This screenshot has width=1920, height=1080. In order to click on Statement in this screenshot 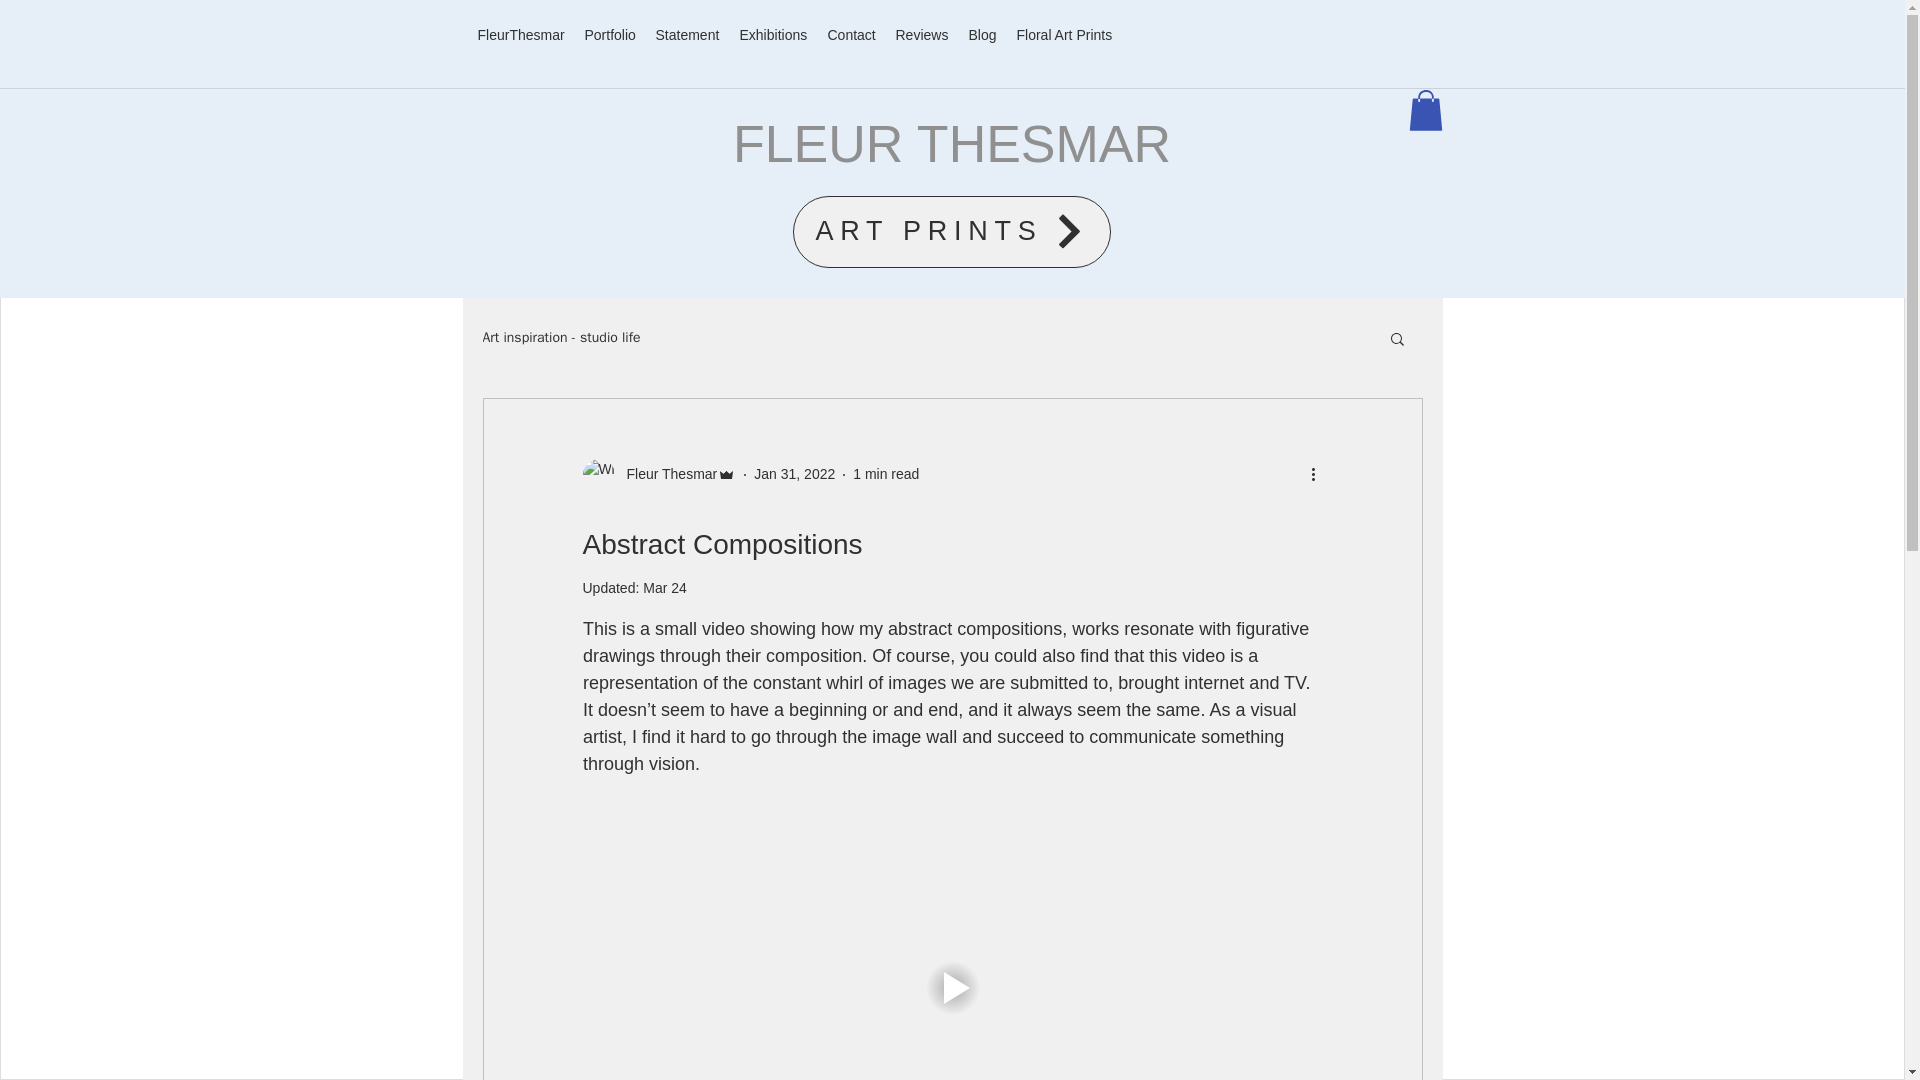, I will do `click(687, 34)`.